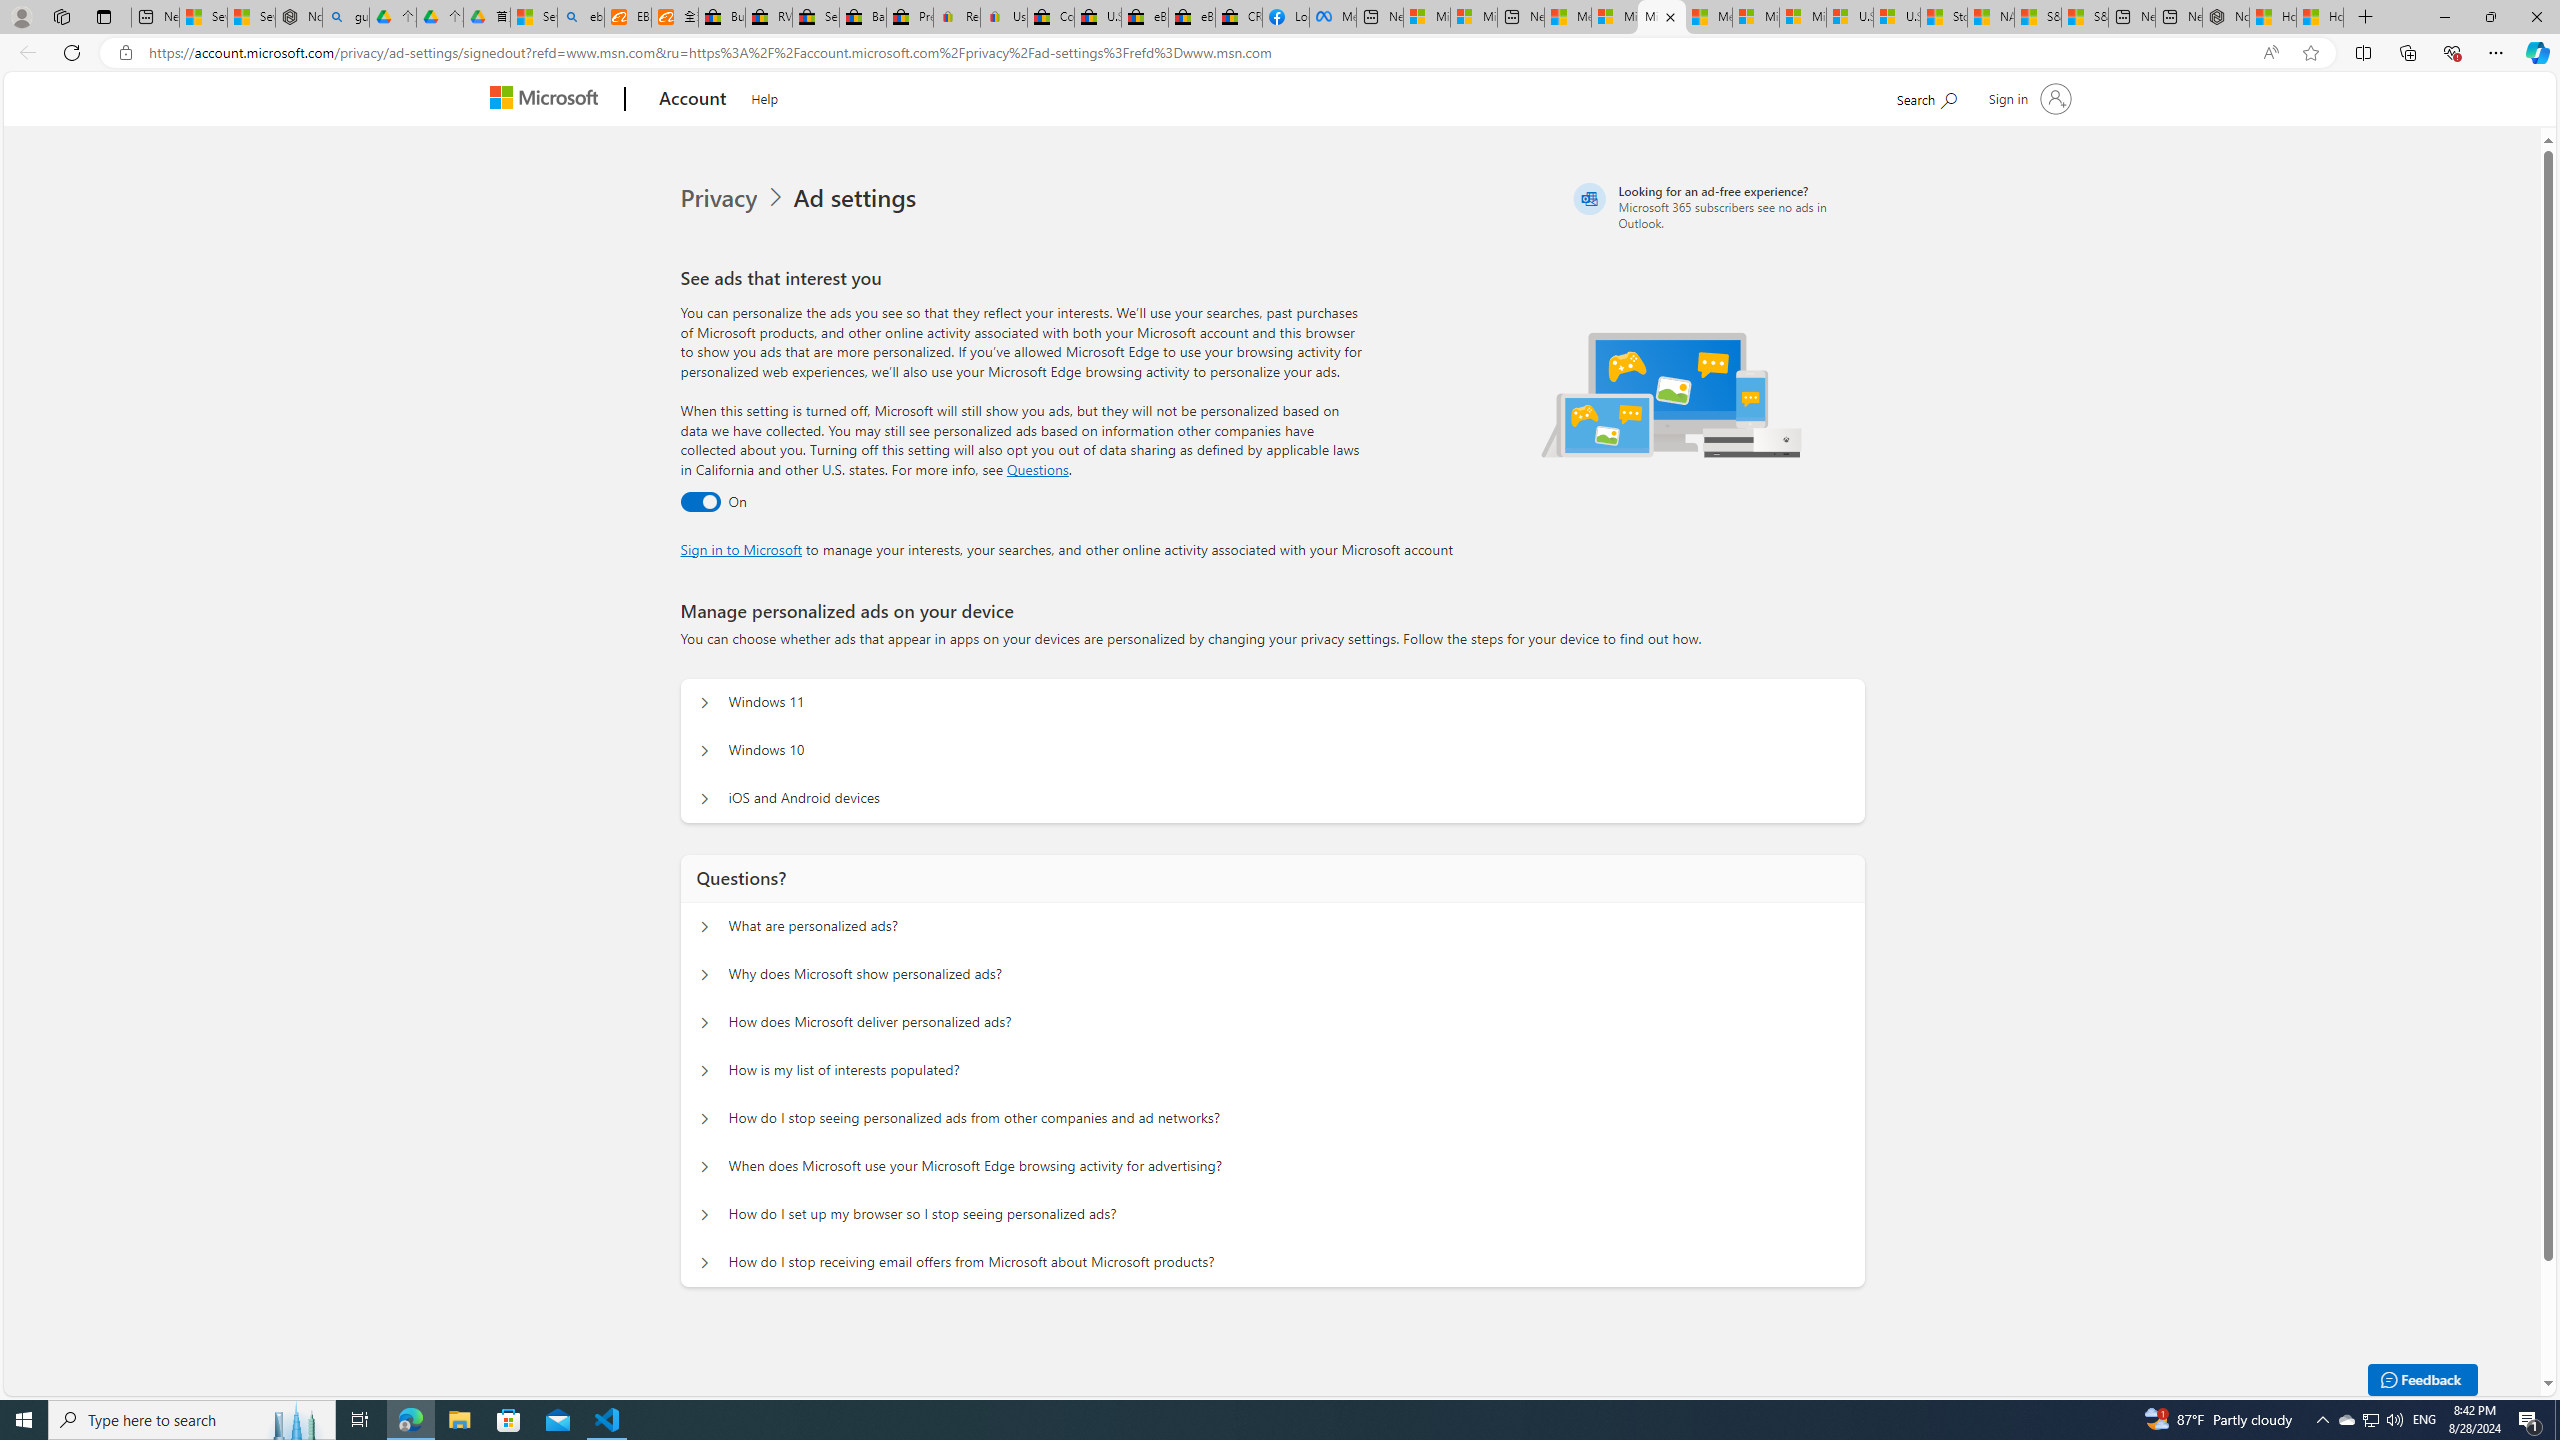 The image size is (2560, 1440). Describe the element at coordinates (705, 703) in the screenshot. I see `Manage personalized ads on your device Windows 11` at that location.